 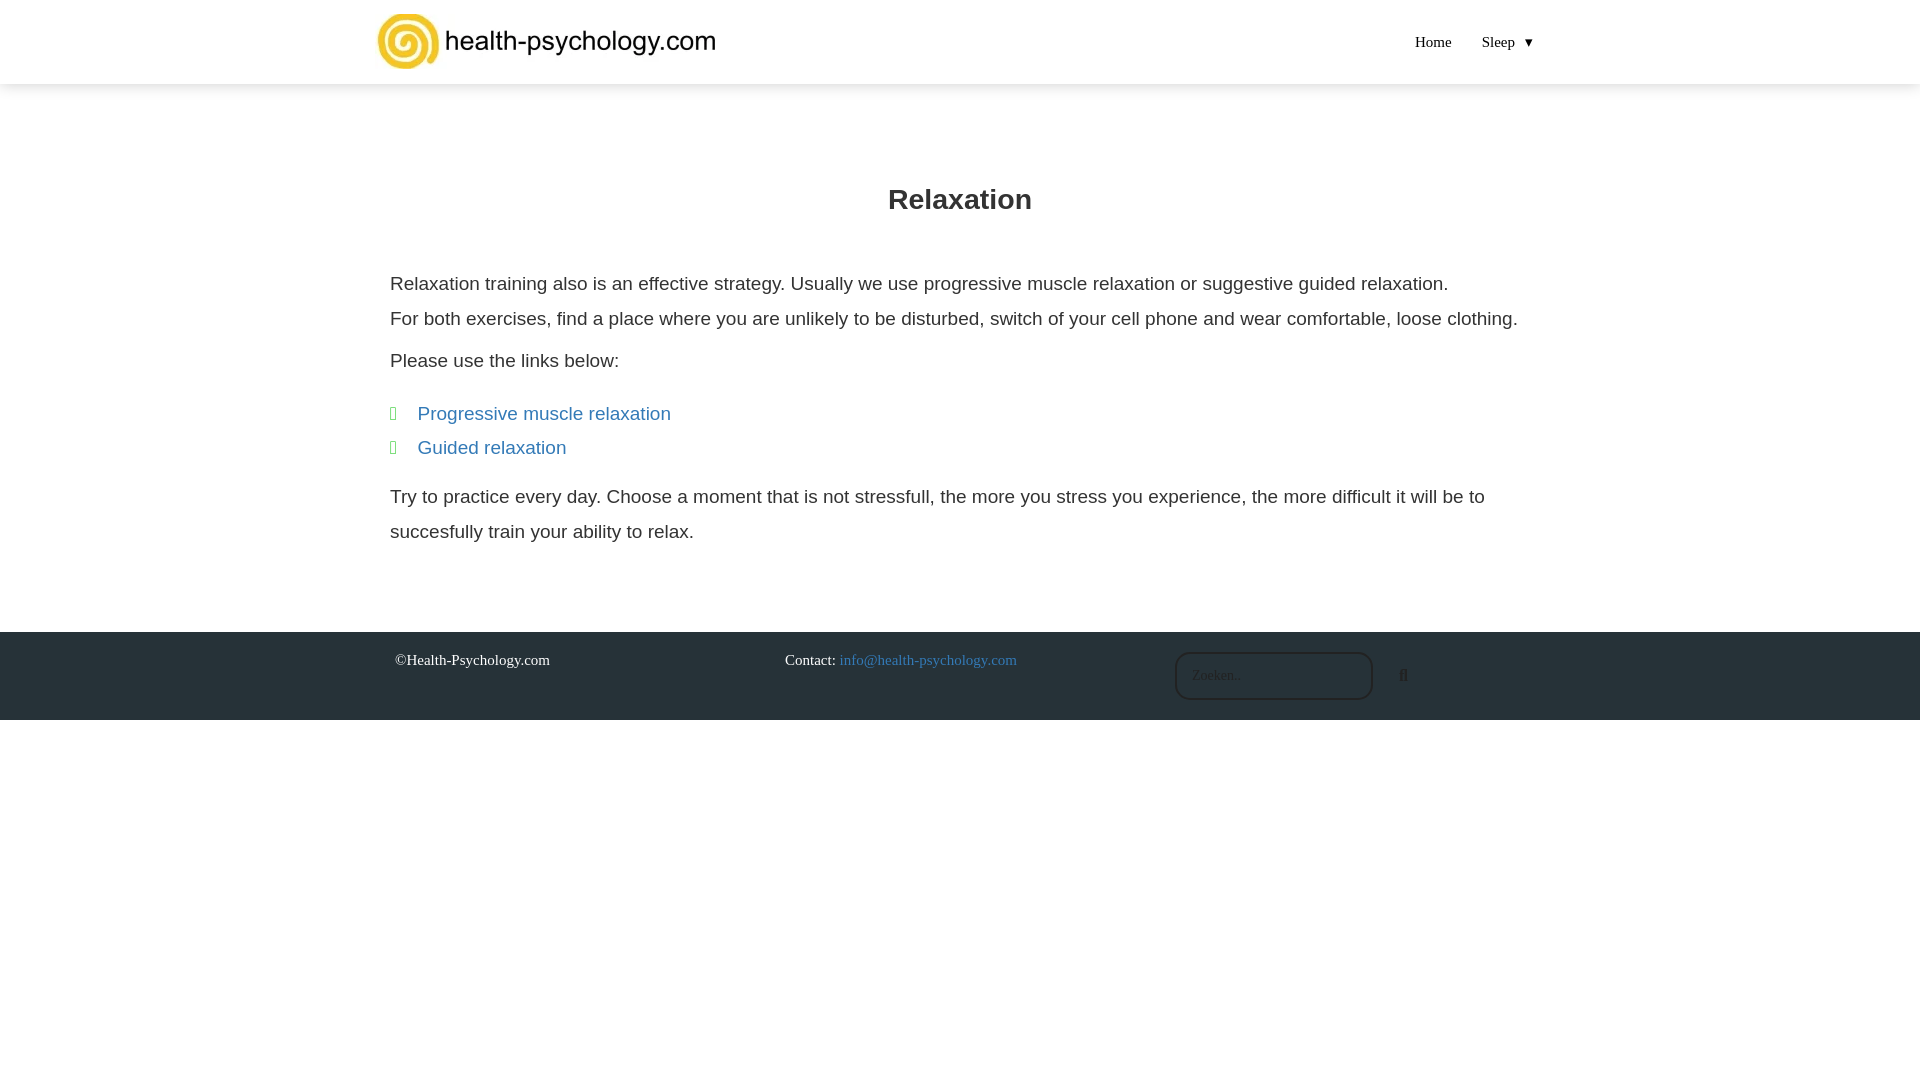 I want to click on Progressive Relaxation, so click(x=544, y=413).